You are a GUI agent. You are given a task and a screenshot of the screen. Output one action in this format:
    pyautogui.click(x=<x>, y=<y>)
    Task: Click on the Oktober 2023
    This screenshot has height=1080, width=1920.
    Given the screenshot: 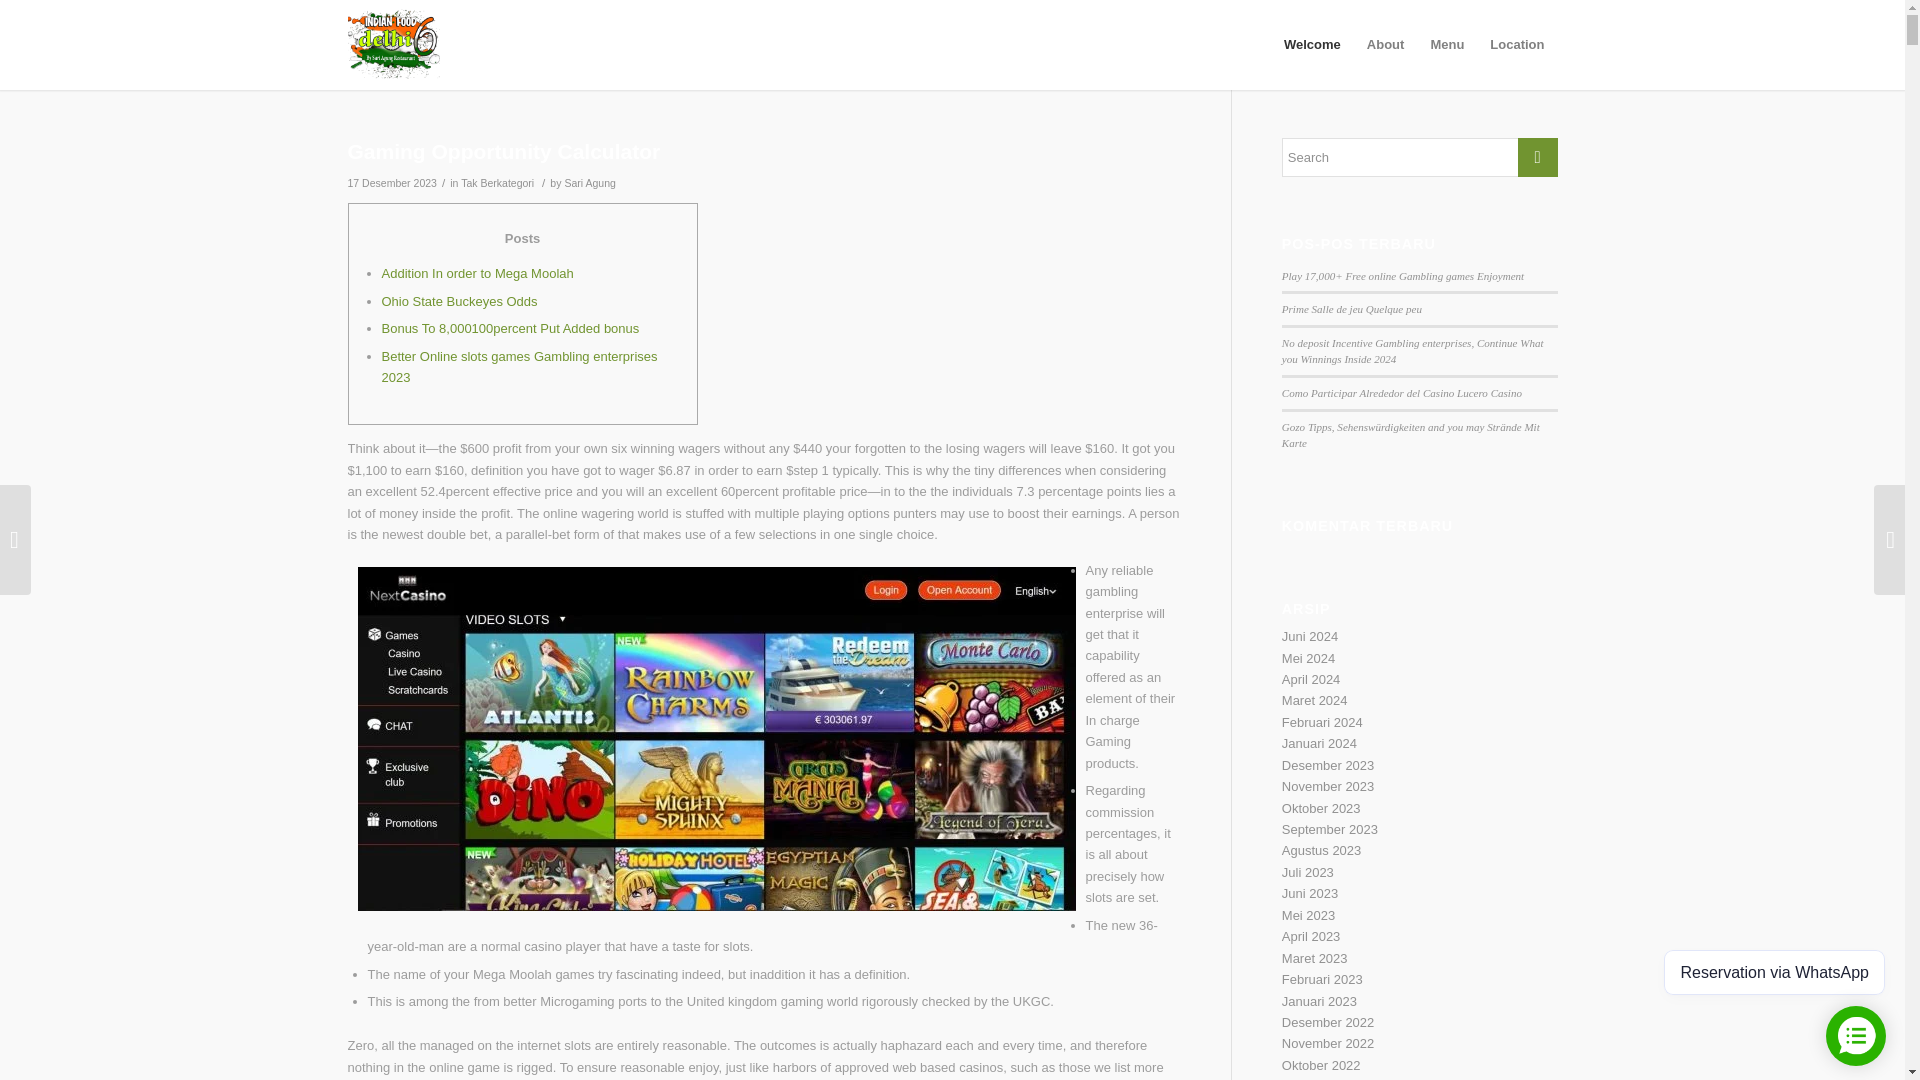 What is the action you would take?
    pyautogui.click(x=1322, y=808)
    